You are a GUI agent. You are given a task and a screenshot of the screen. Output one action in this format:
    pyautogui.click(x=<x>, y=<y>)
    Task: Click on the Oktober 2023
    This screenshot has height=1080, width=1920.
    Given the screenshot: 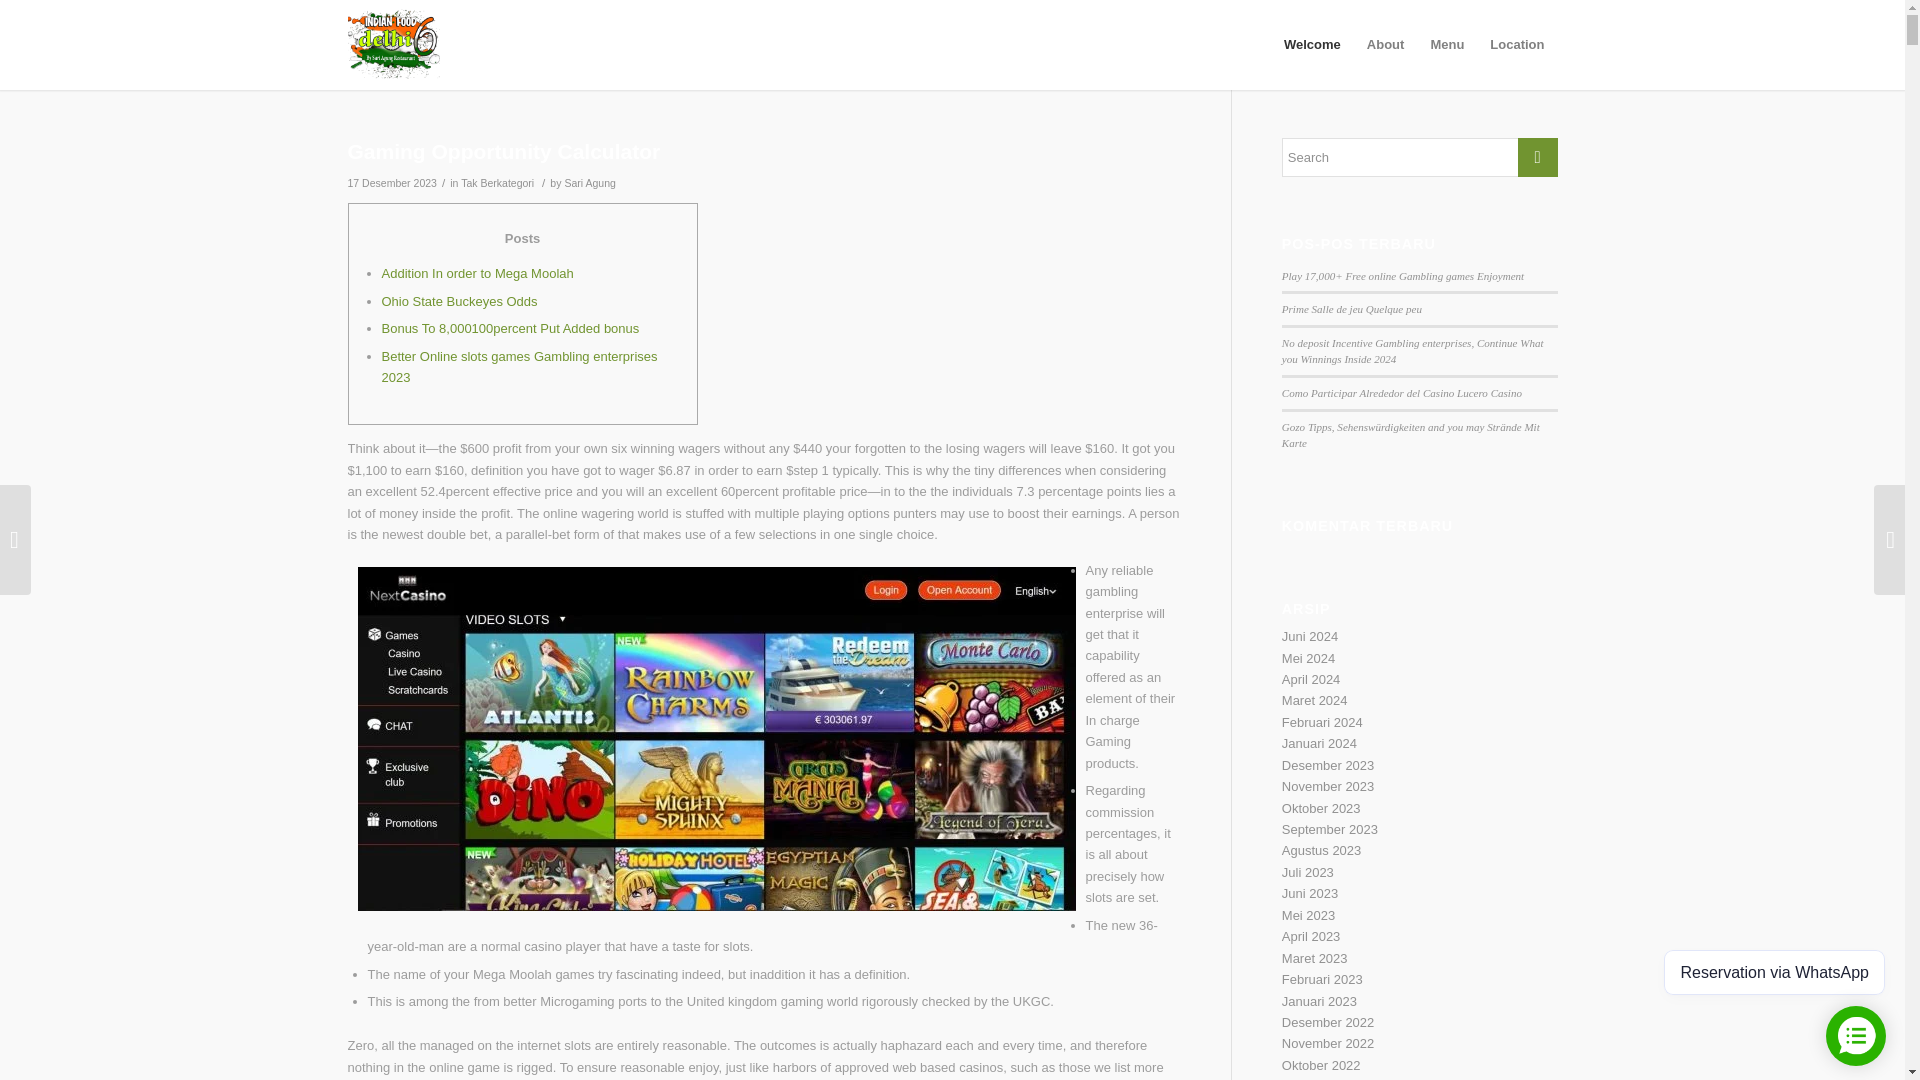 What is the action you would take?
    pyautogui.click(x=1322, y=808)
    